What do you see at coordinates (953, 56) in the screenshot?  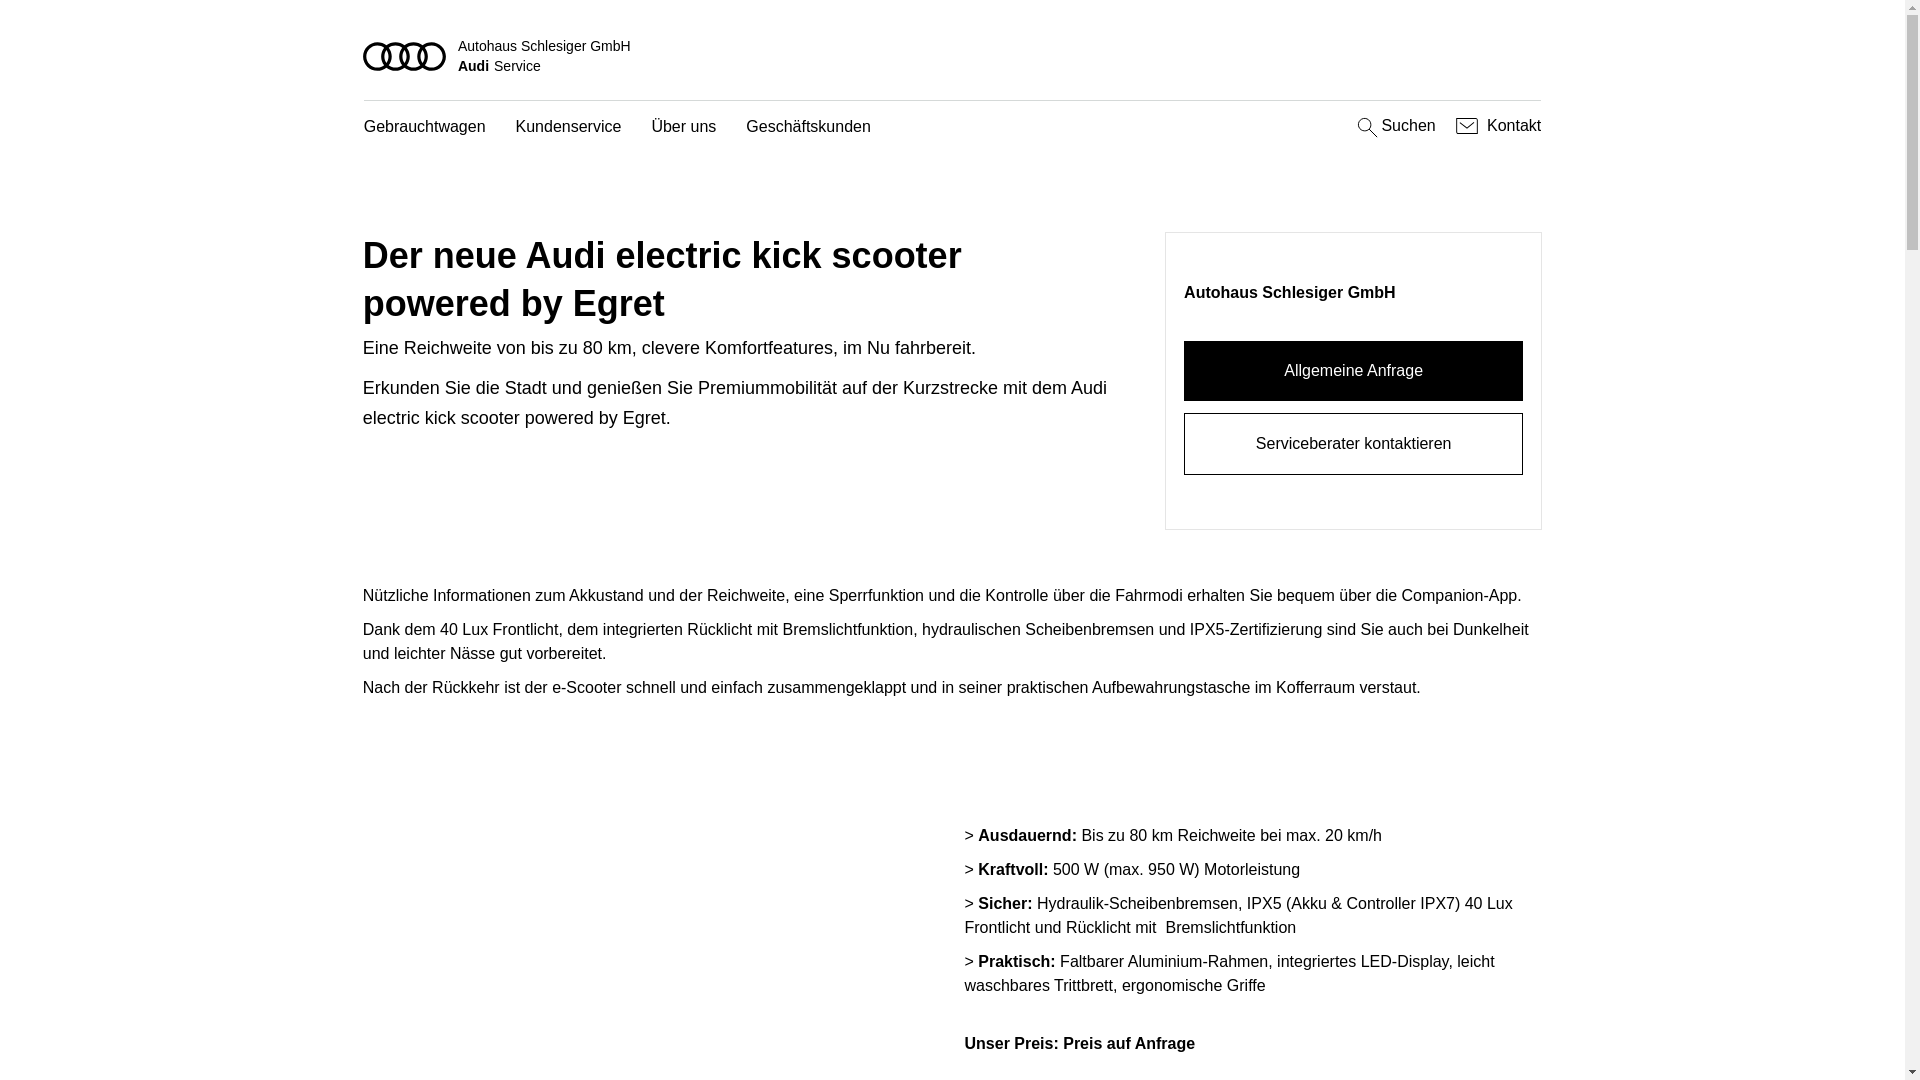 I see `Autohaus Schlesiger GmbH
AudiService` at bounding box center [953, 56].